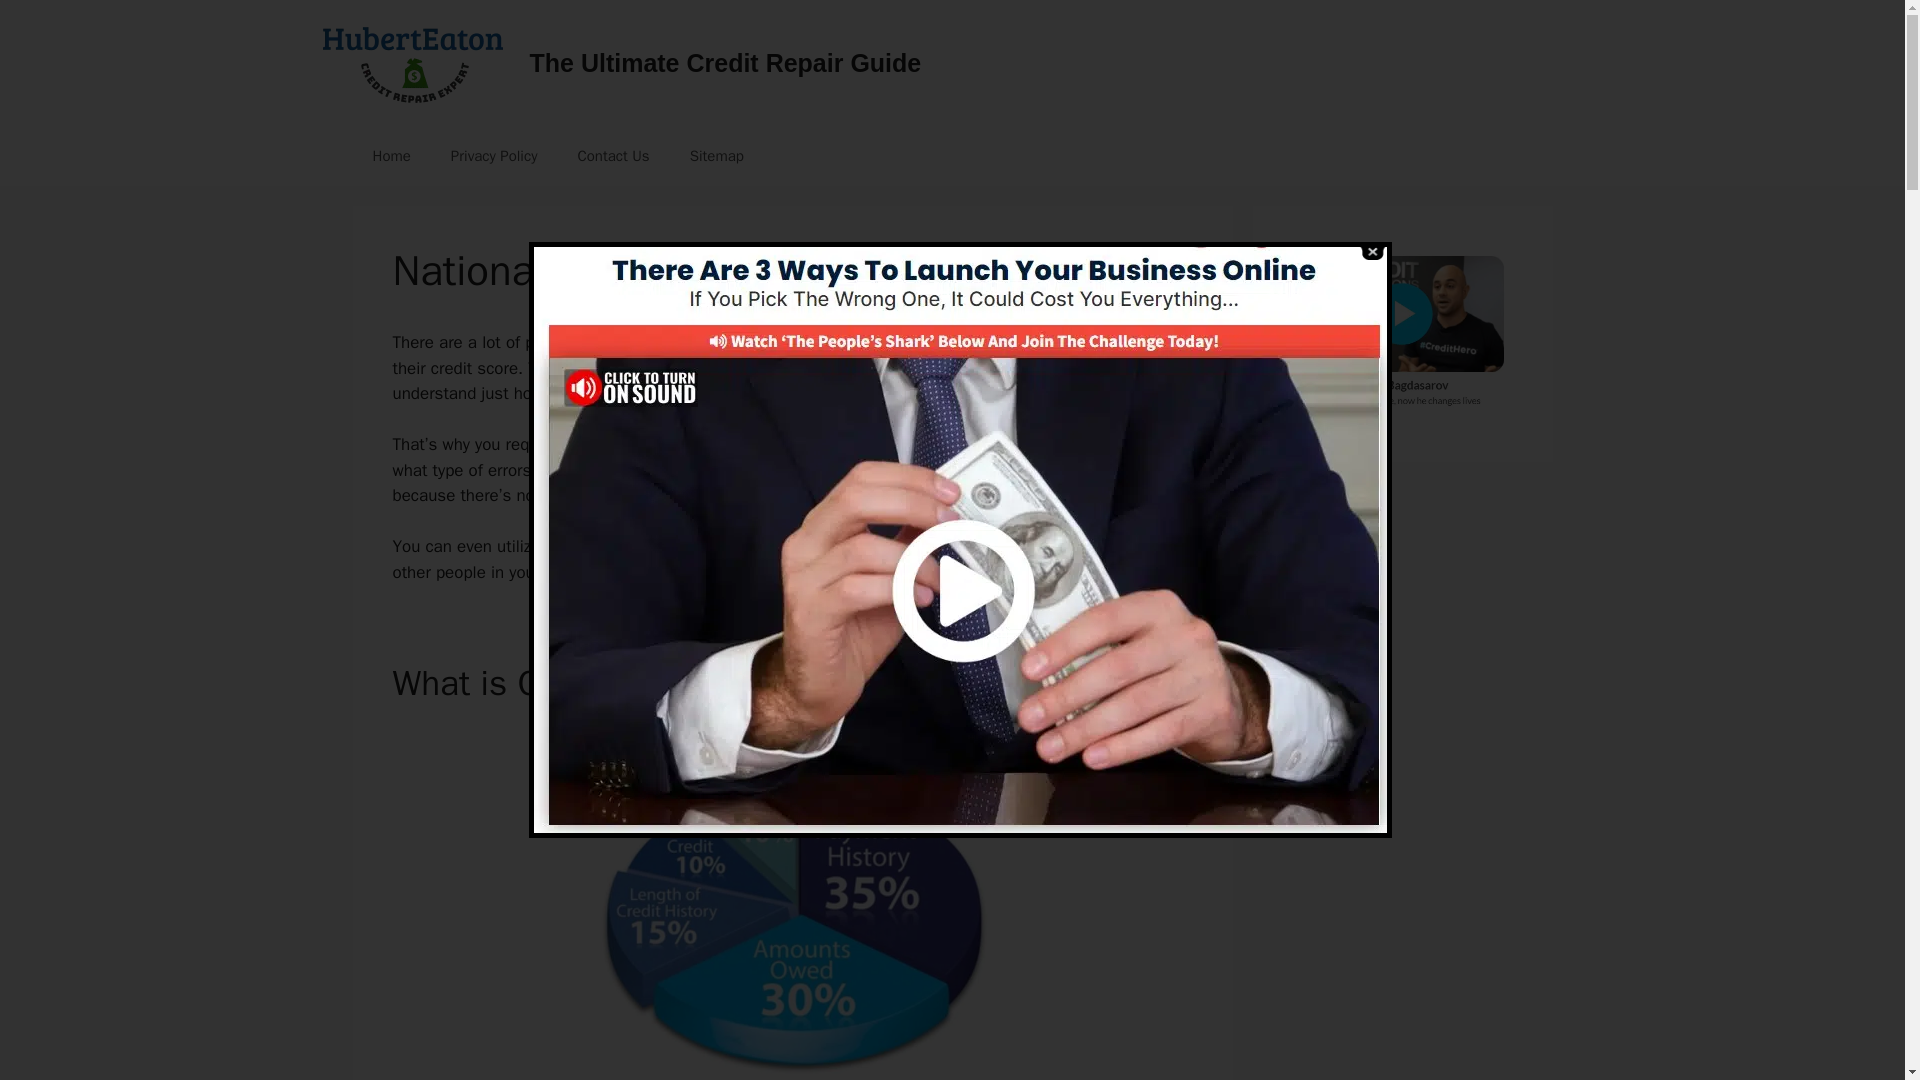  I want to click on Home, so click(390, 156).